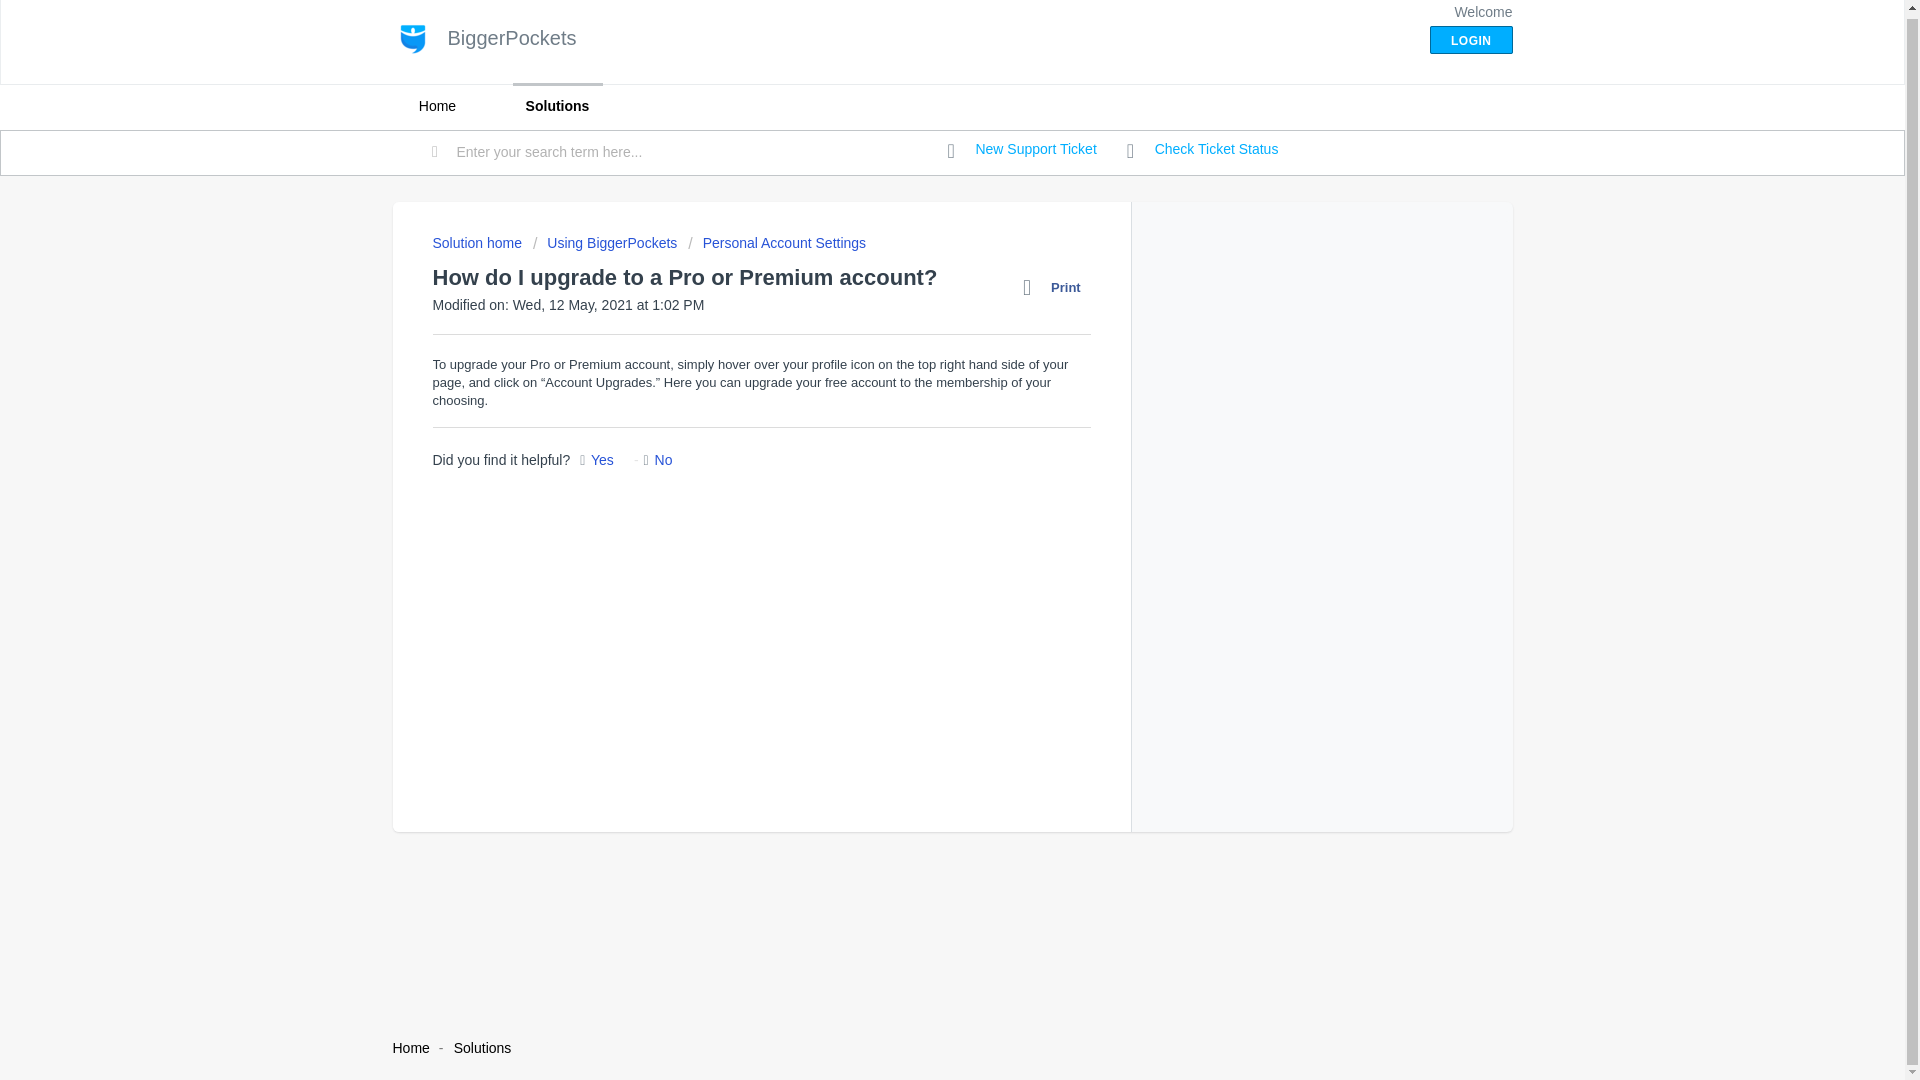 This screenshot has width=1920, height=1080. What do you see at coordinates (557, 106) in the screenshot?
I see `Solutions` at bounding box center [557, 106].